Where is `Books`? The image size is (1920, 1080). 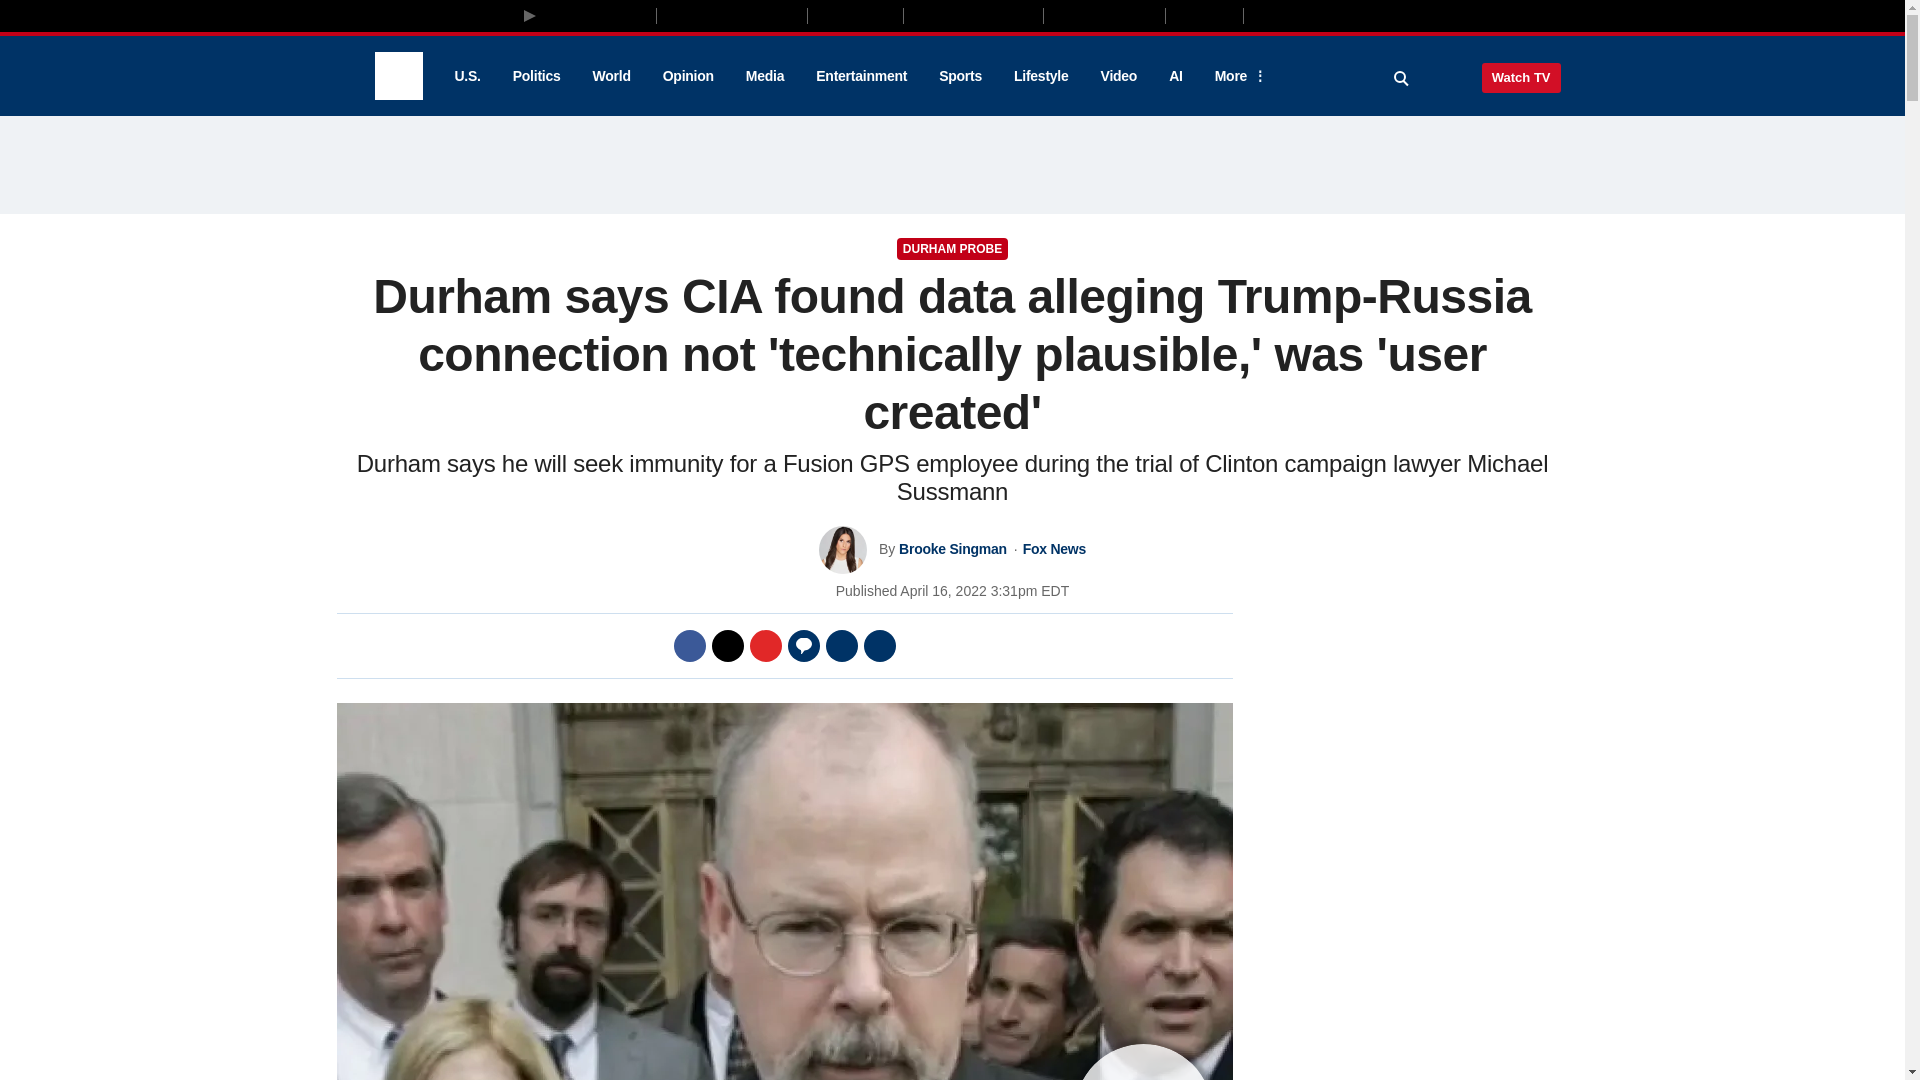
Books is located at coordinates (1328, 15).